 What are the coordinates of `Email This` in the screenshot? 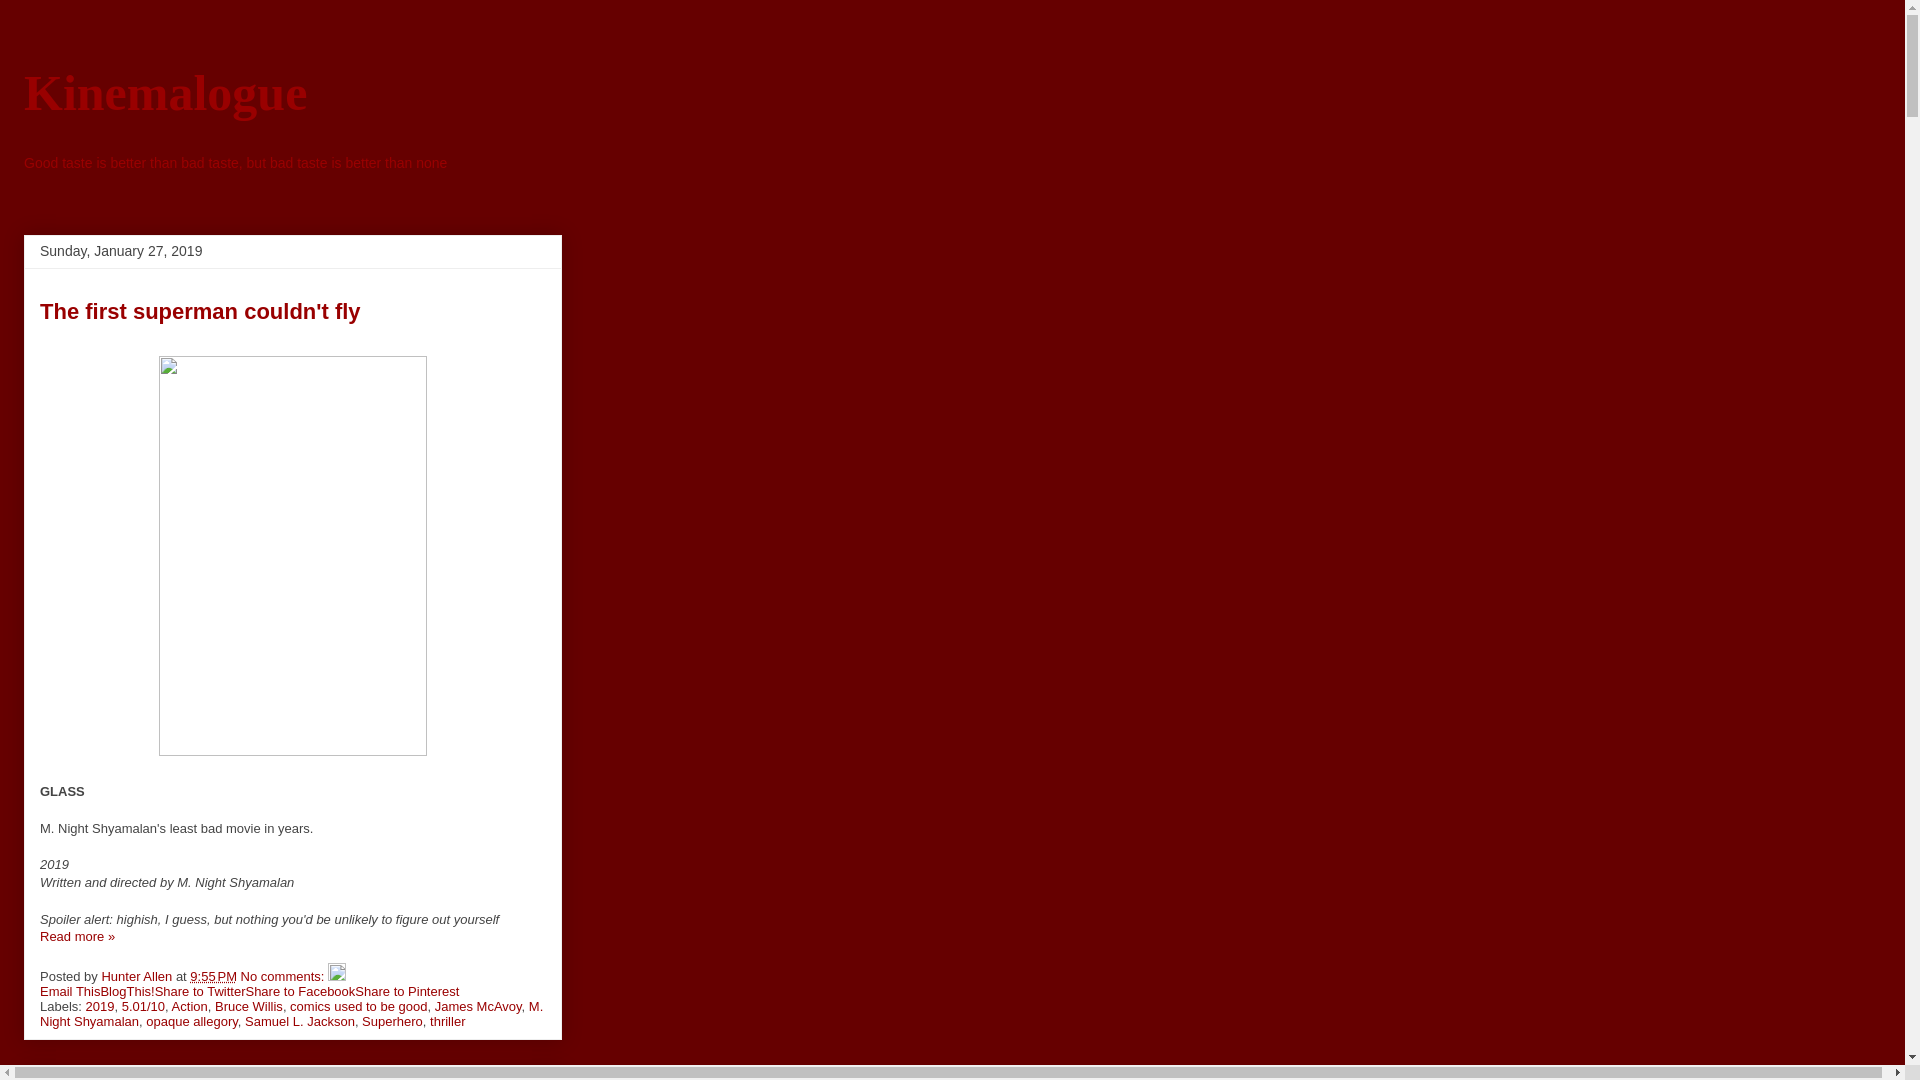 It's located at (70, 991).